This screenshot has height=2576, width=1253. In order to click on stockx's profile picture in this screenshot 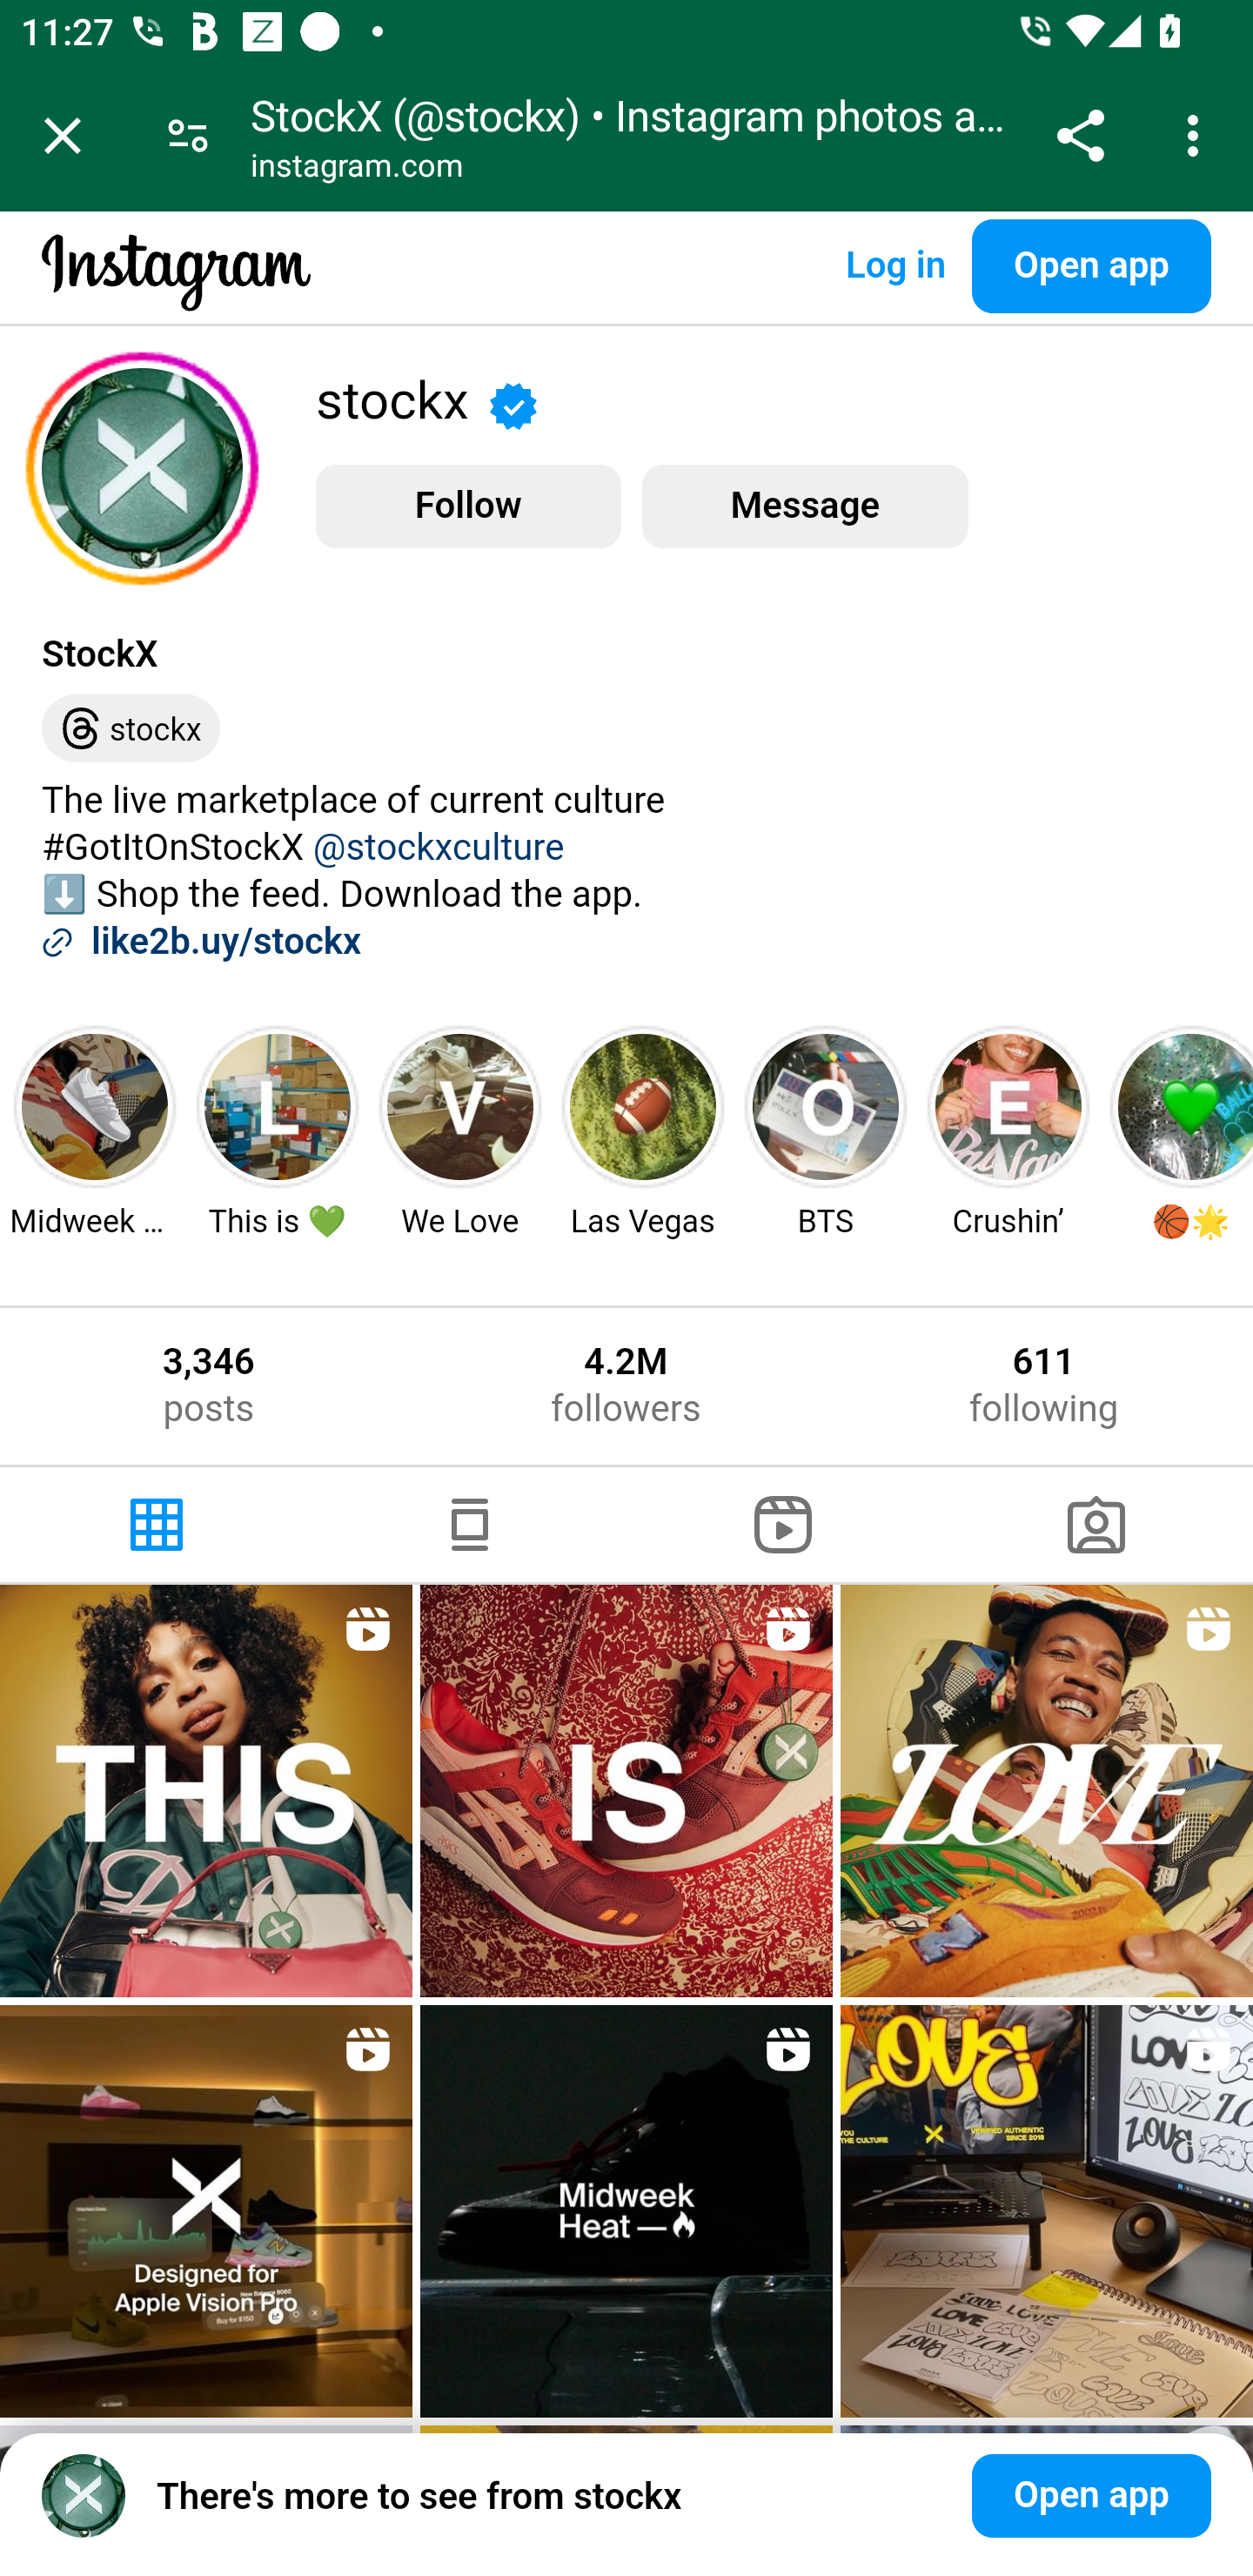, I will do `click(84, 2496)`.